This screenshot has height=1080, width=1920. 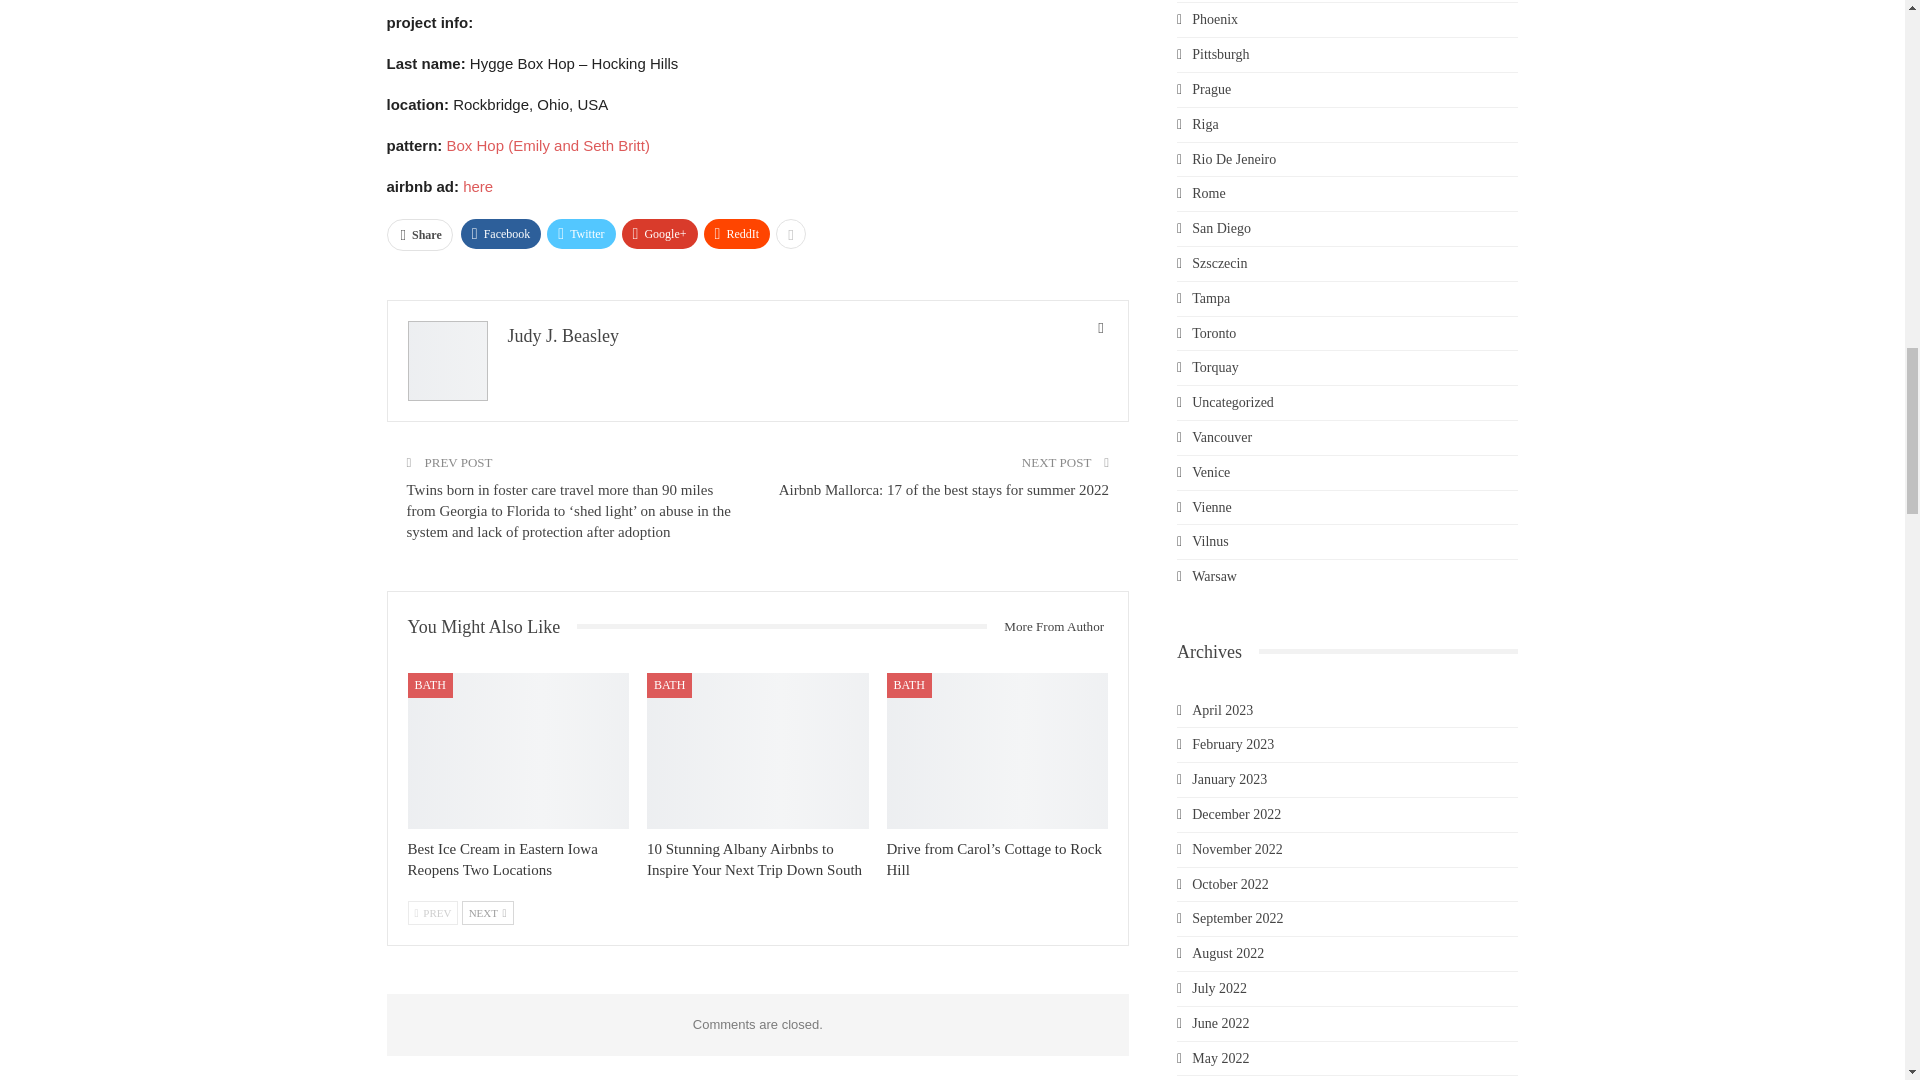 I want to click on Facebook, so click(x=500, y=234).